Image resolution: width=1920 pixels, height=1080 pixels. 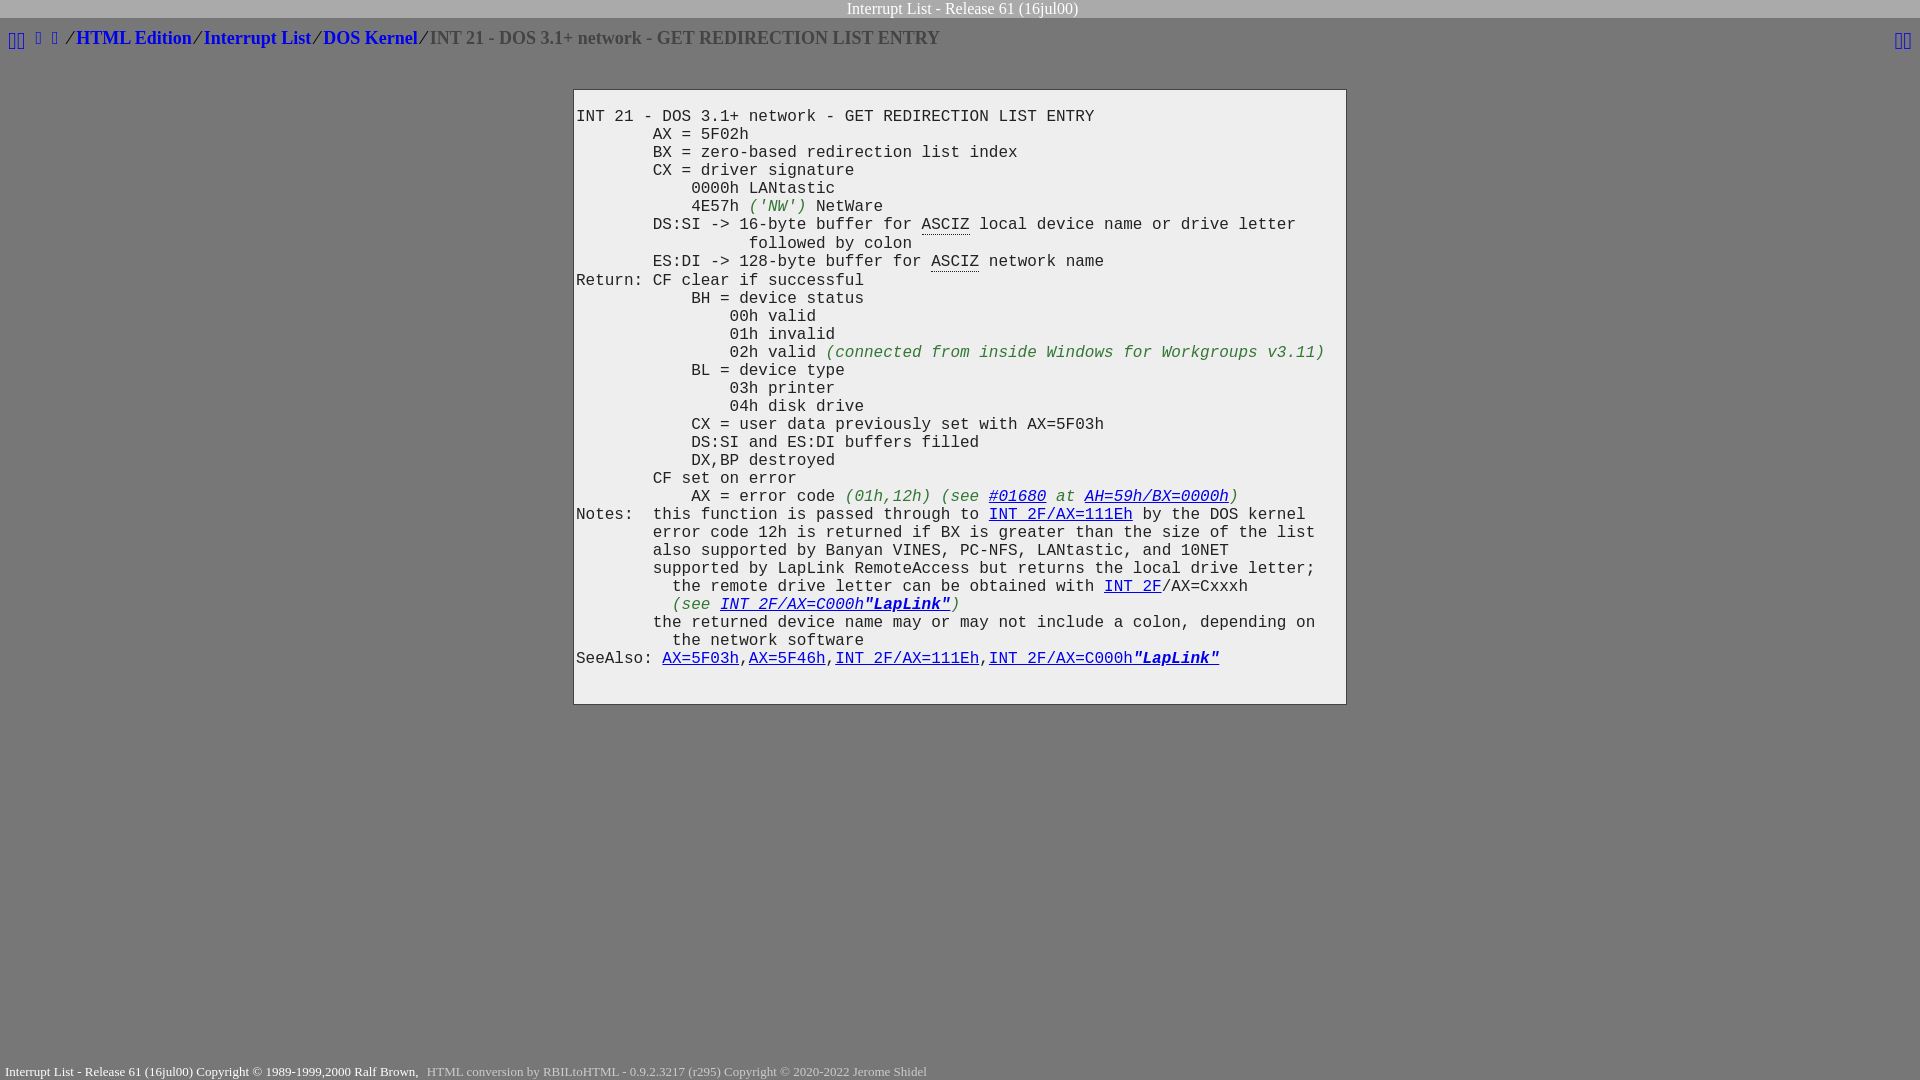 I want to click on #01680, so click(x=1018, y=497).